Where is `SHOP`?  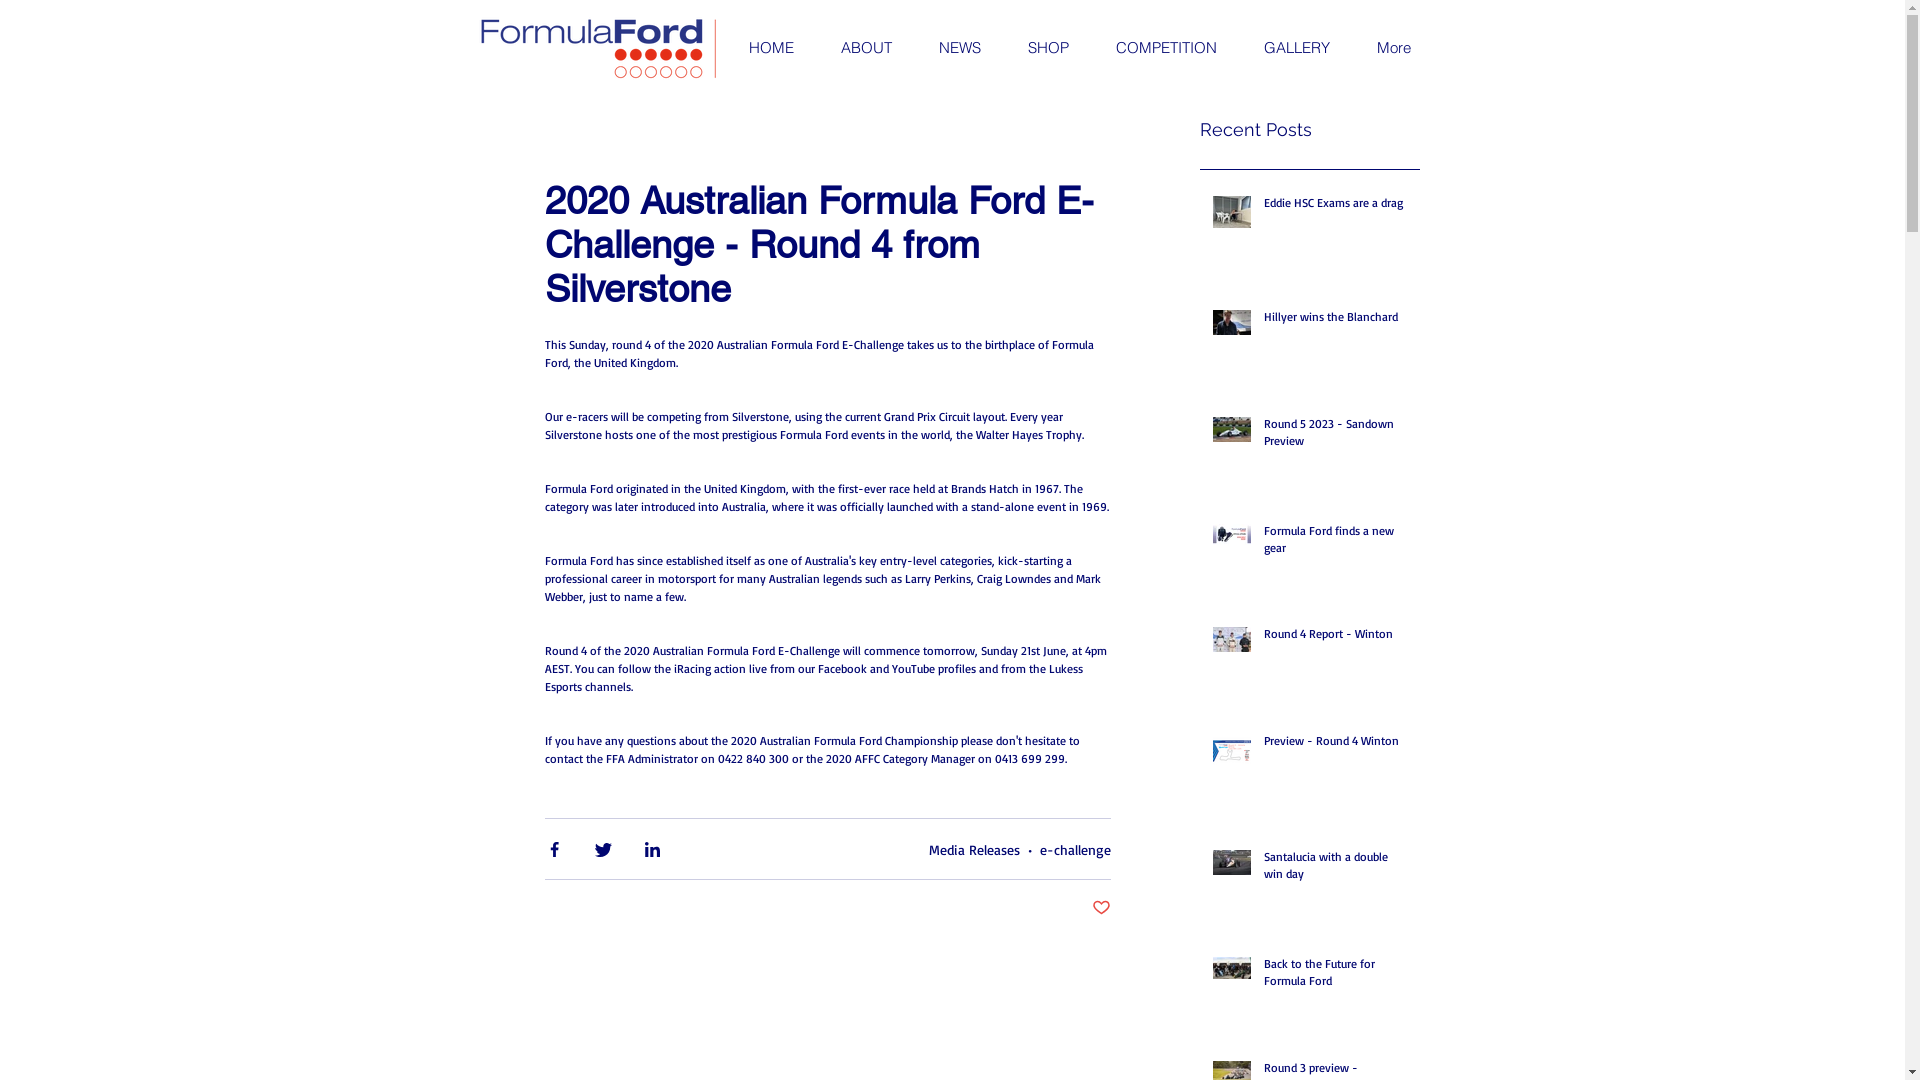 SHOP is located at coordinates (1048, 48).